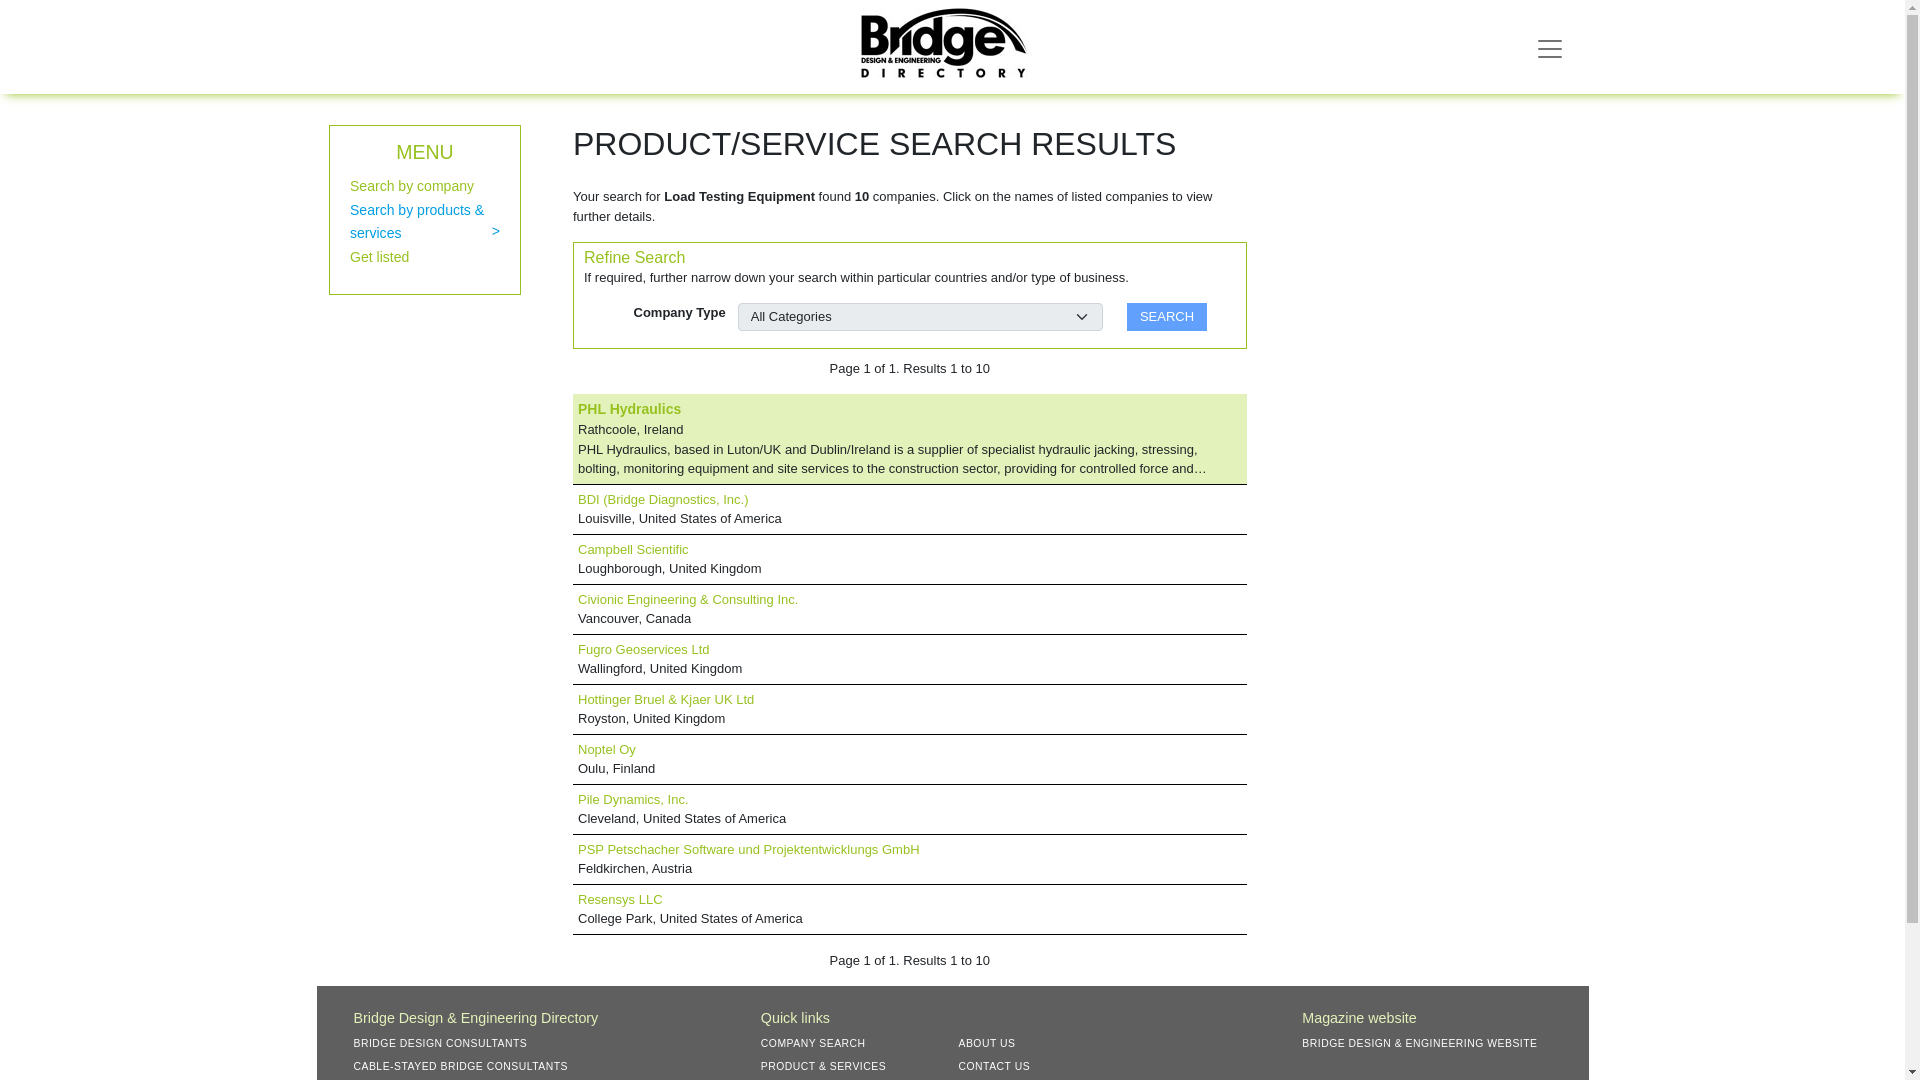  I want to click on Pile Dynamics, Inc., so click(633, 798).